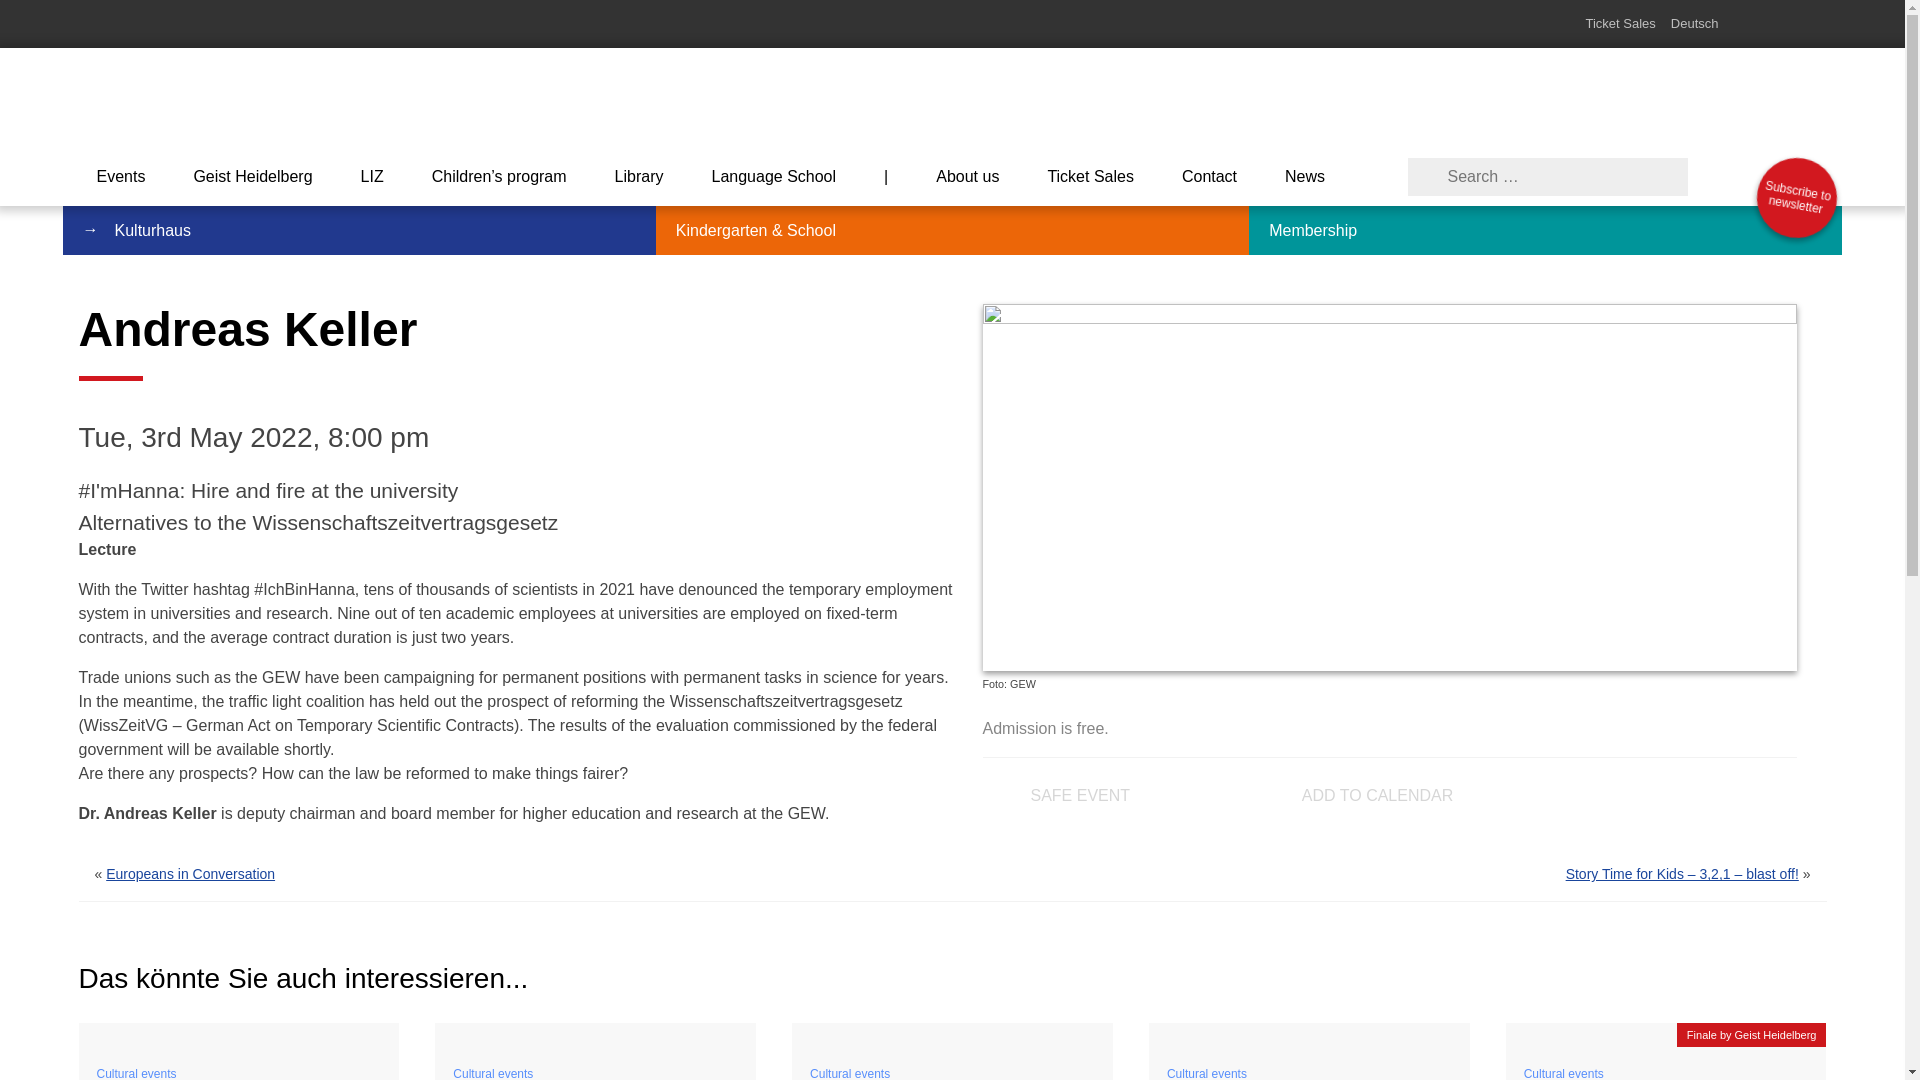 This screenshot has height=1080, width=1920. What do you see at coordinates (38, 16) in the screenshot?
I see `Search` at bounding box center [38, 16].